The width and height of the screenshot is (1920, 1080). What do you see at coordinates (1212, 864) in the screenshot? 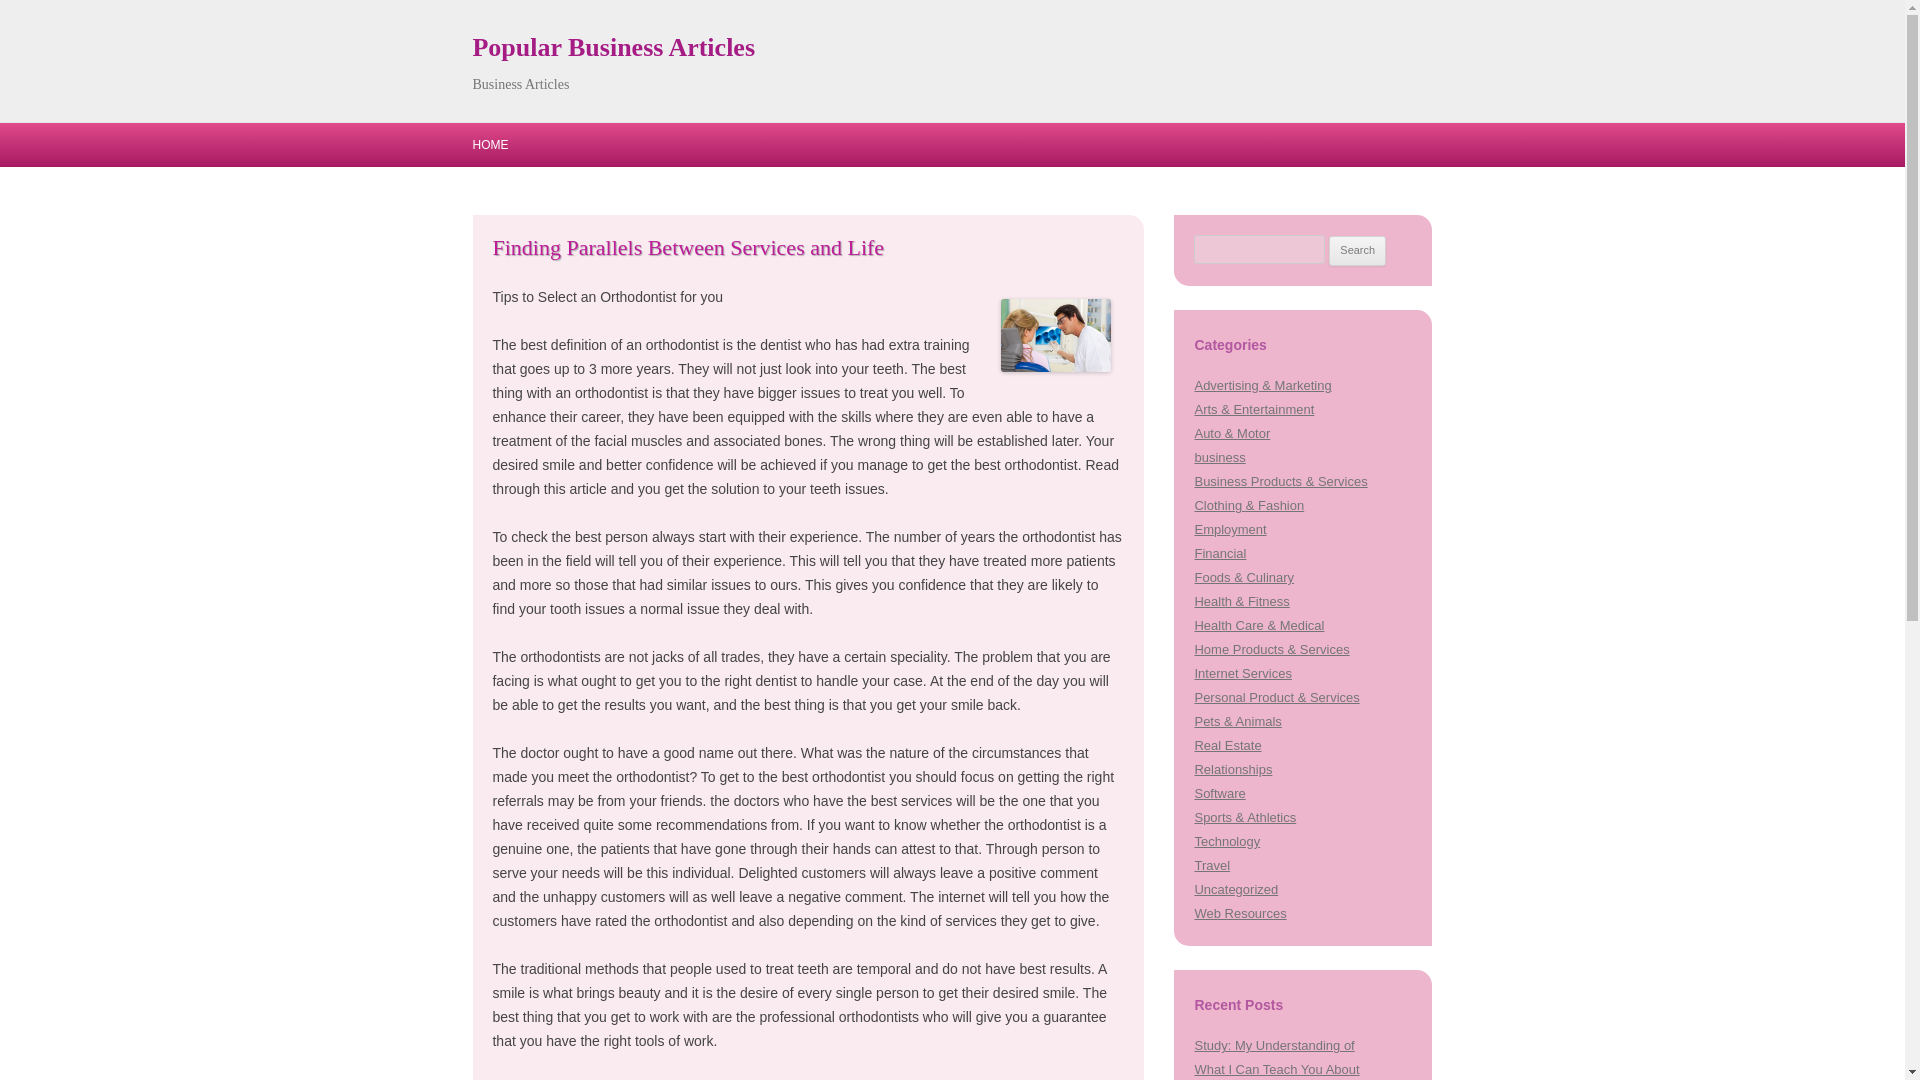
I see `Travel` at bounding box center [1212, 864].